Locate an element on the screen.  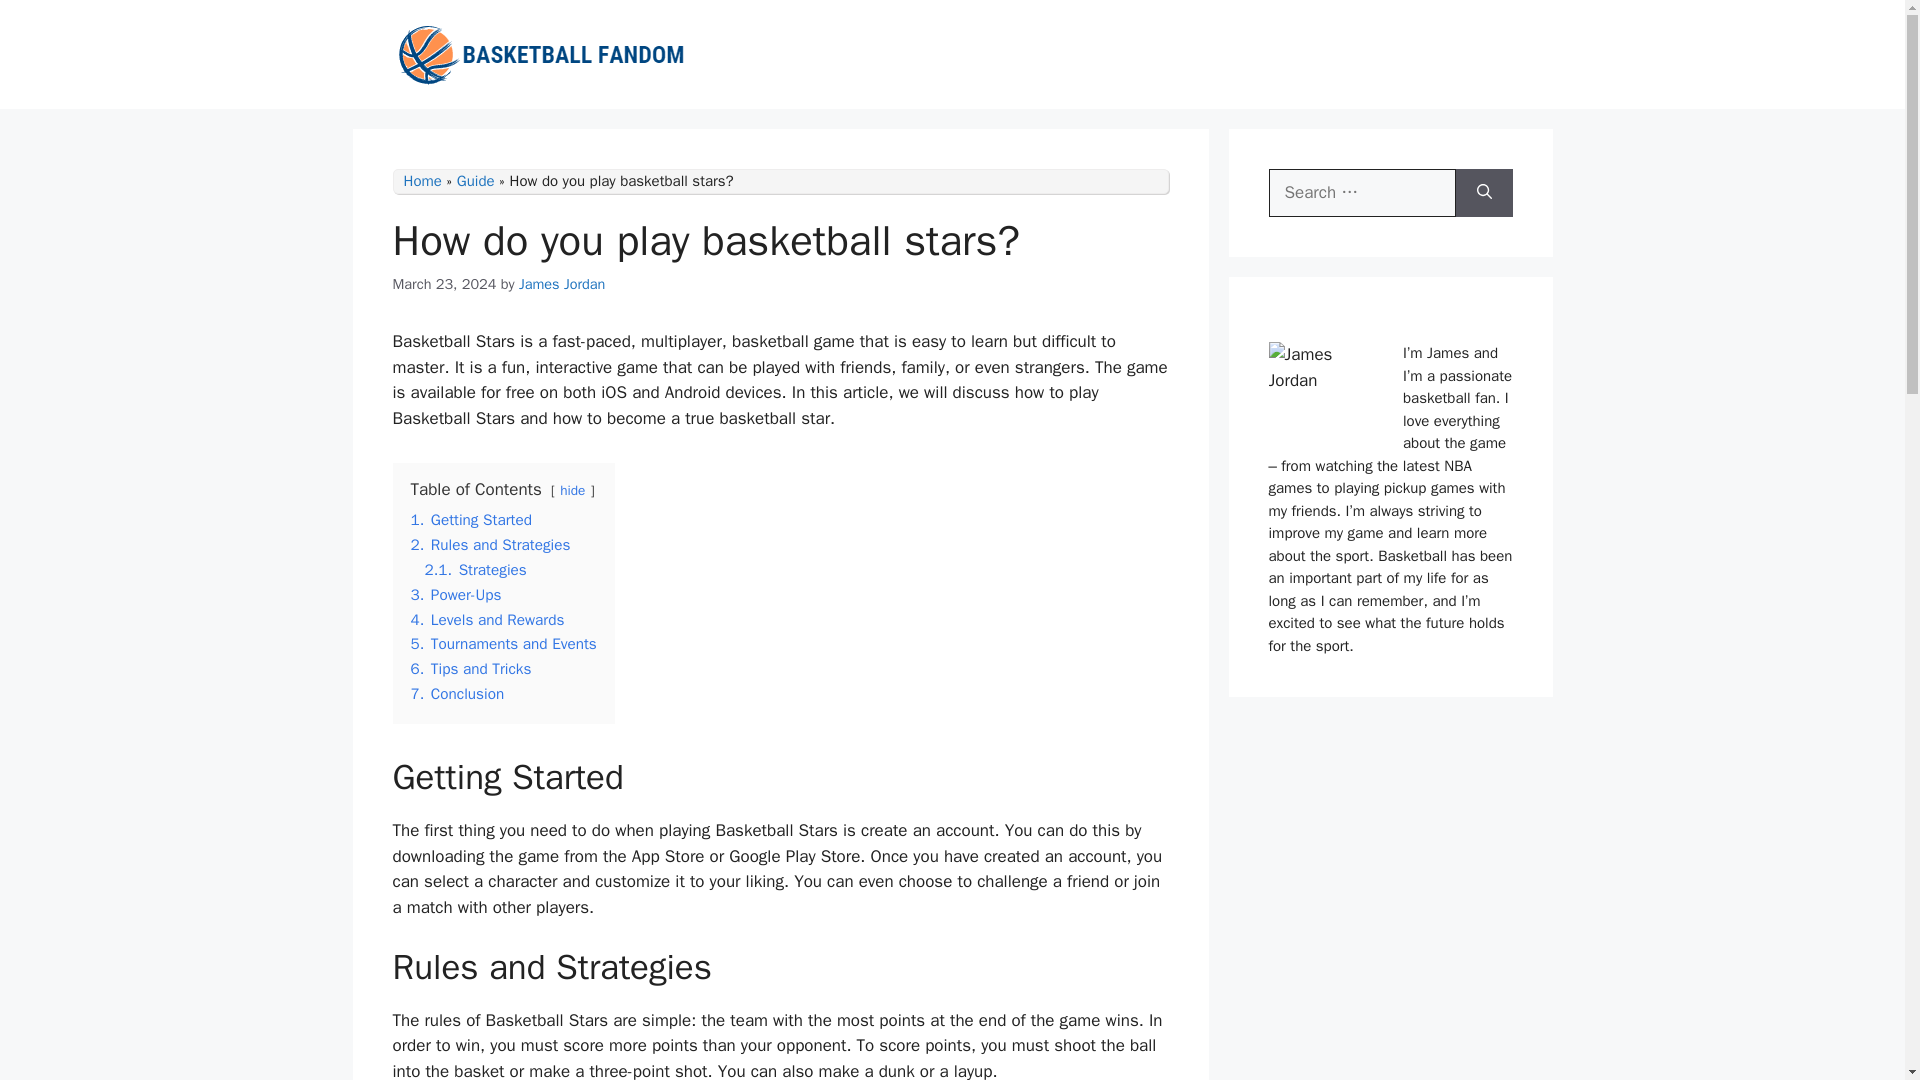
View all posts by James Jordan is located at coordinates (562, 284).